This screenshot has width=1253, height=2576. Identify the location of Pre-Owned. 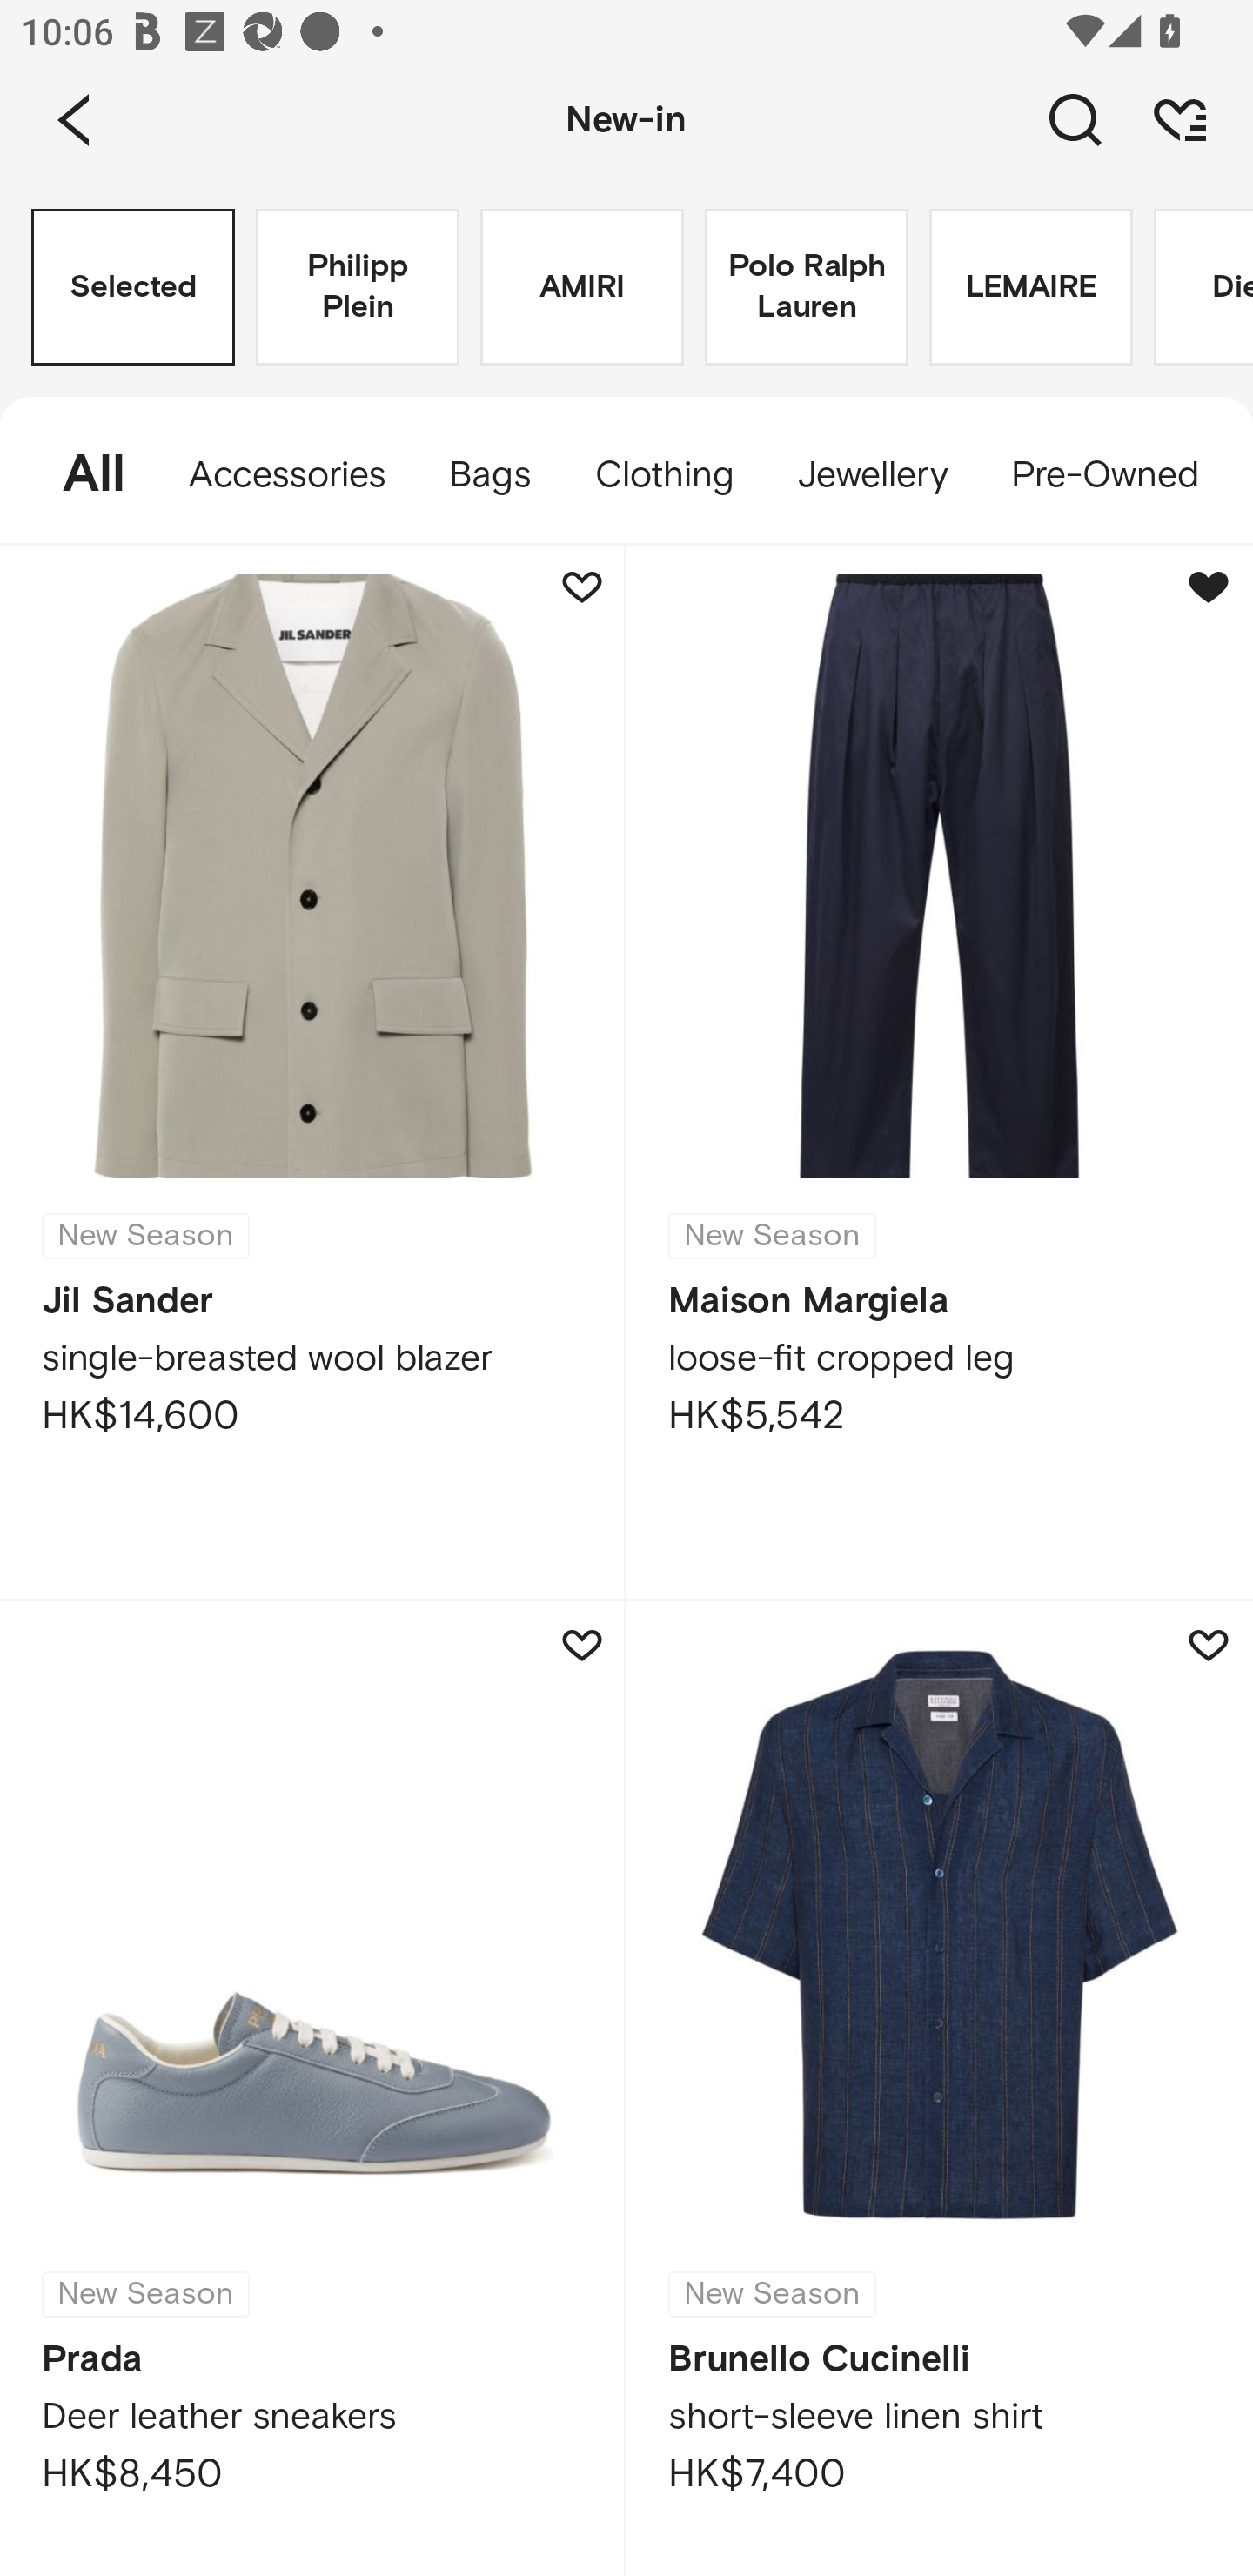
(1103, 475).